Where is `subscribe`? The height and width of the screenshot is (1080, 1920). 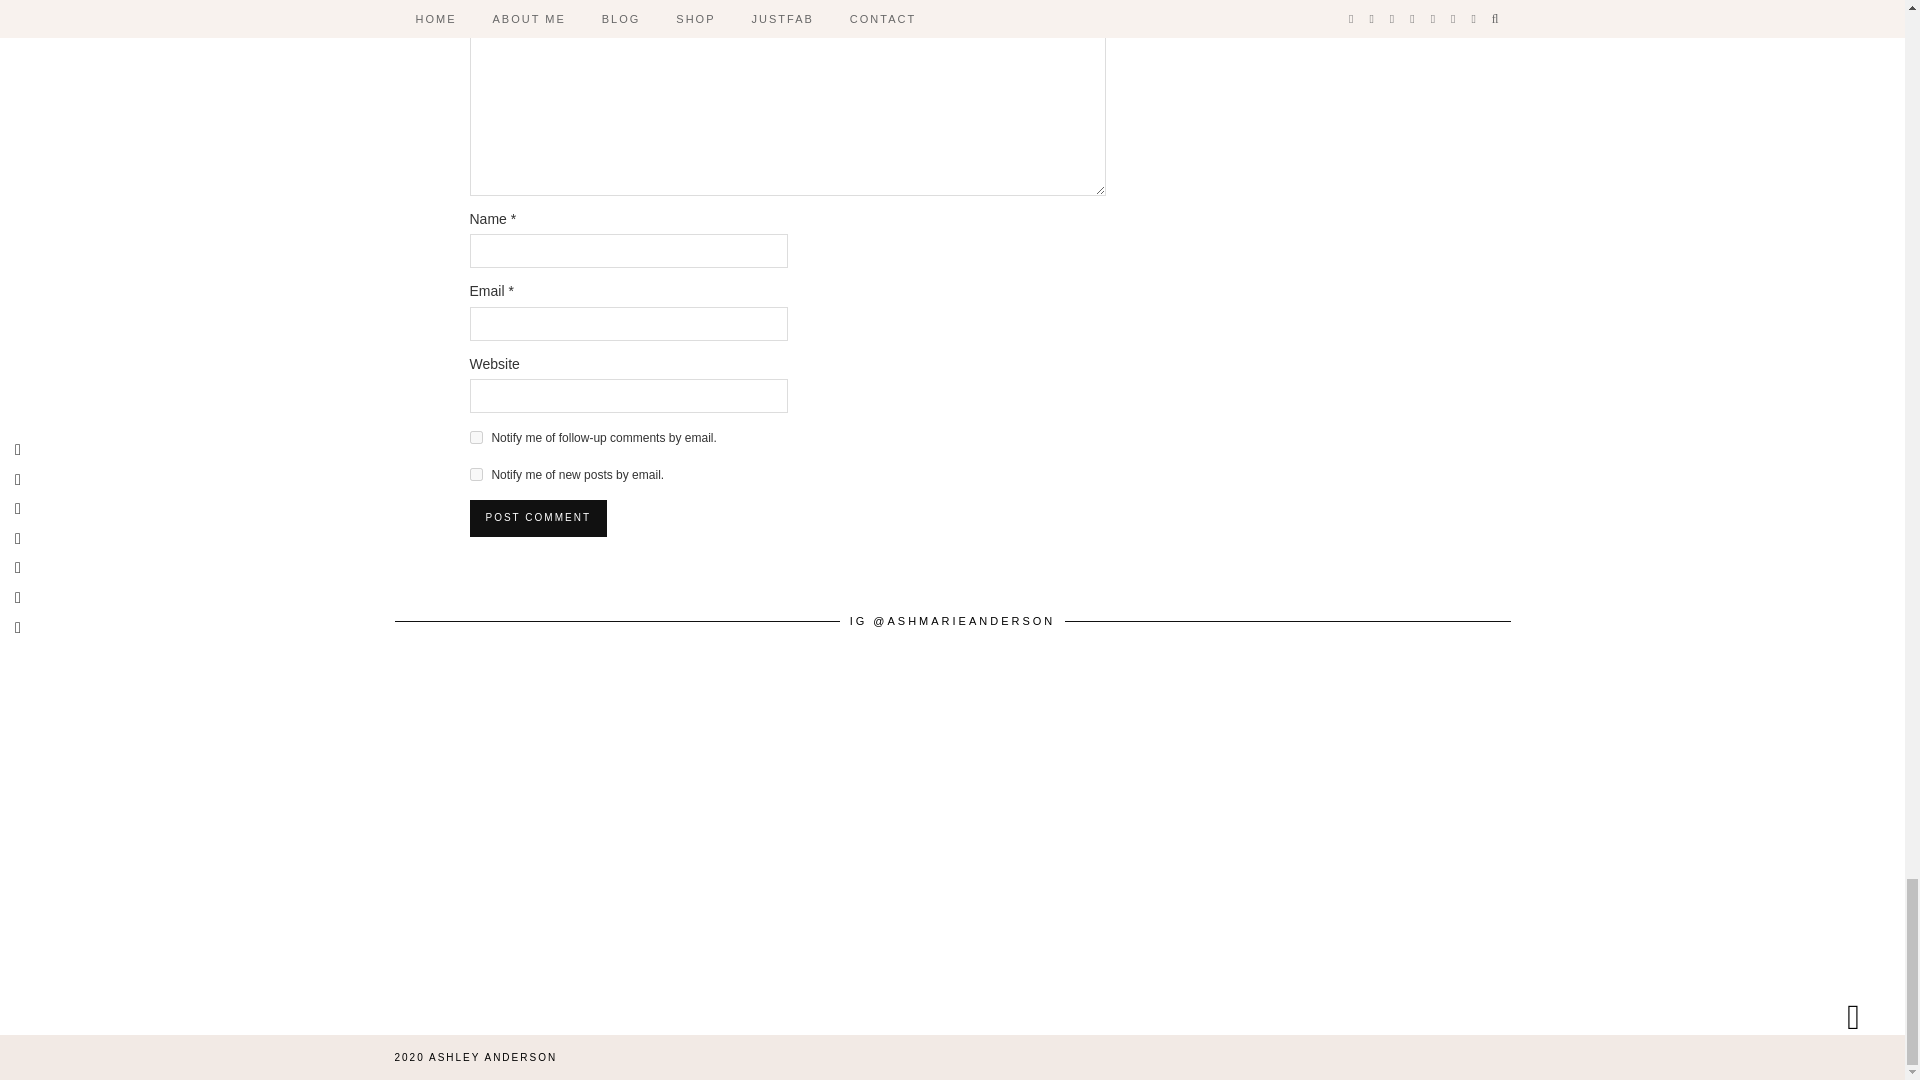 subscribe is located at coordinates (476, 474).